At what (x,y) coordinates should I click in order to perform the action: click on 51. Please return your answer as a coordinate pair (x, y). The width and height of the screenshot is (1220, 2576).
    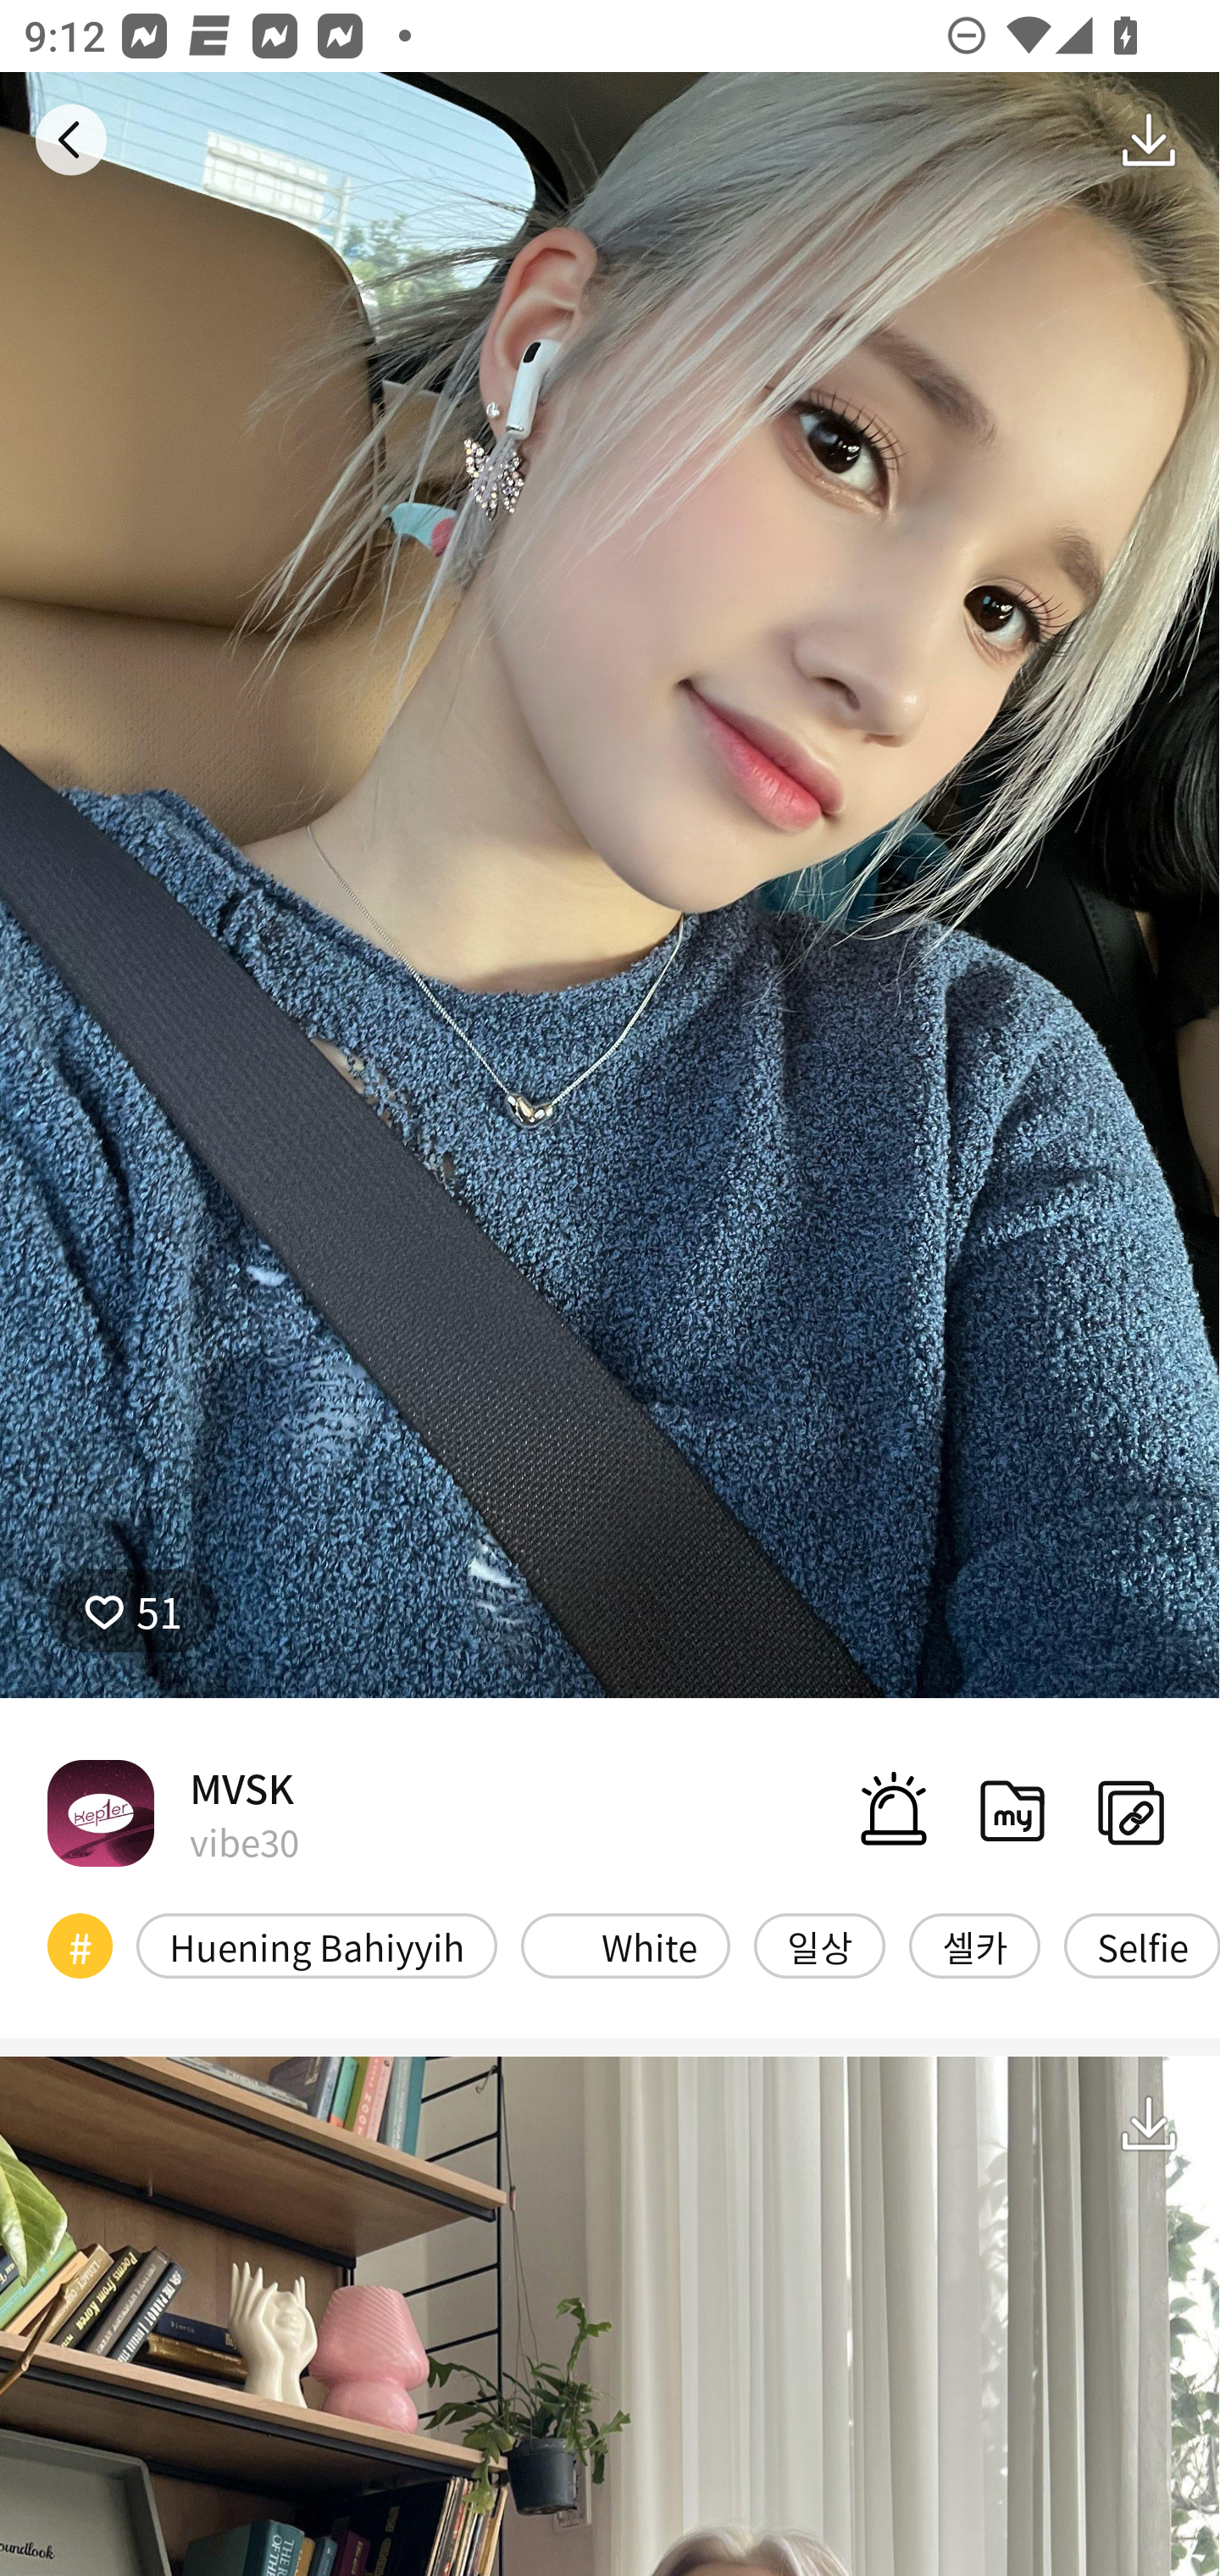
    Looking at the image, I should click on (132, 1611).